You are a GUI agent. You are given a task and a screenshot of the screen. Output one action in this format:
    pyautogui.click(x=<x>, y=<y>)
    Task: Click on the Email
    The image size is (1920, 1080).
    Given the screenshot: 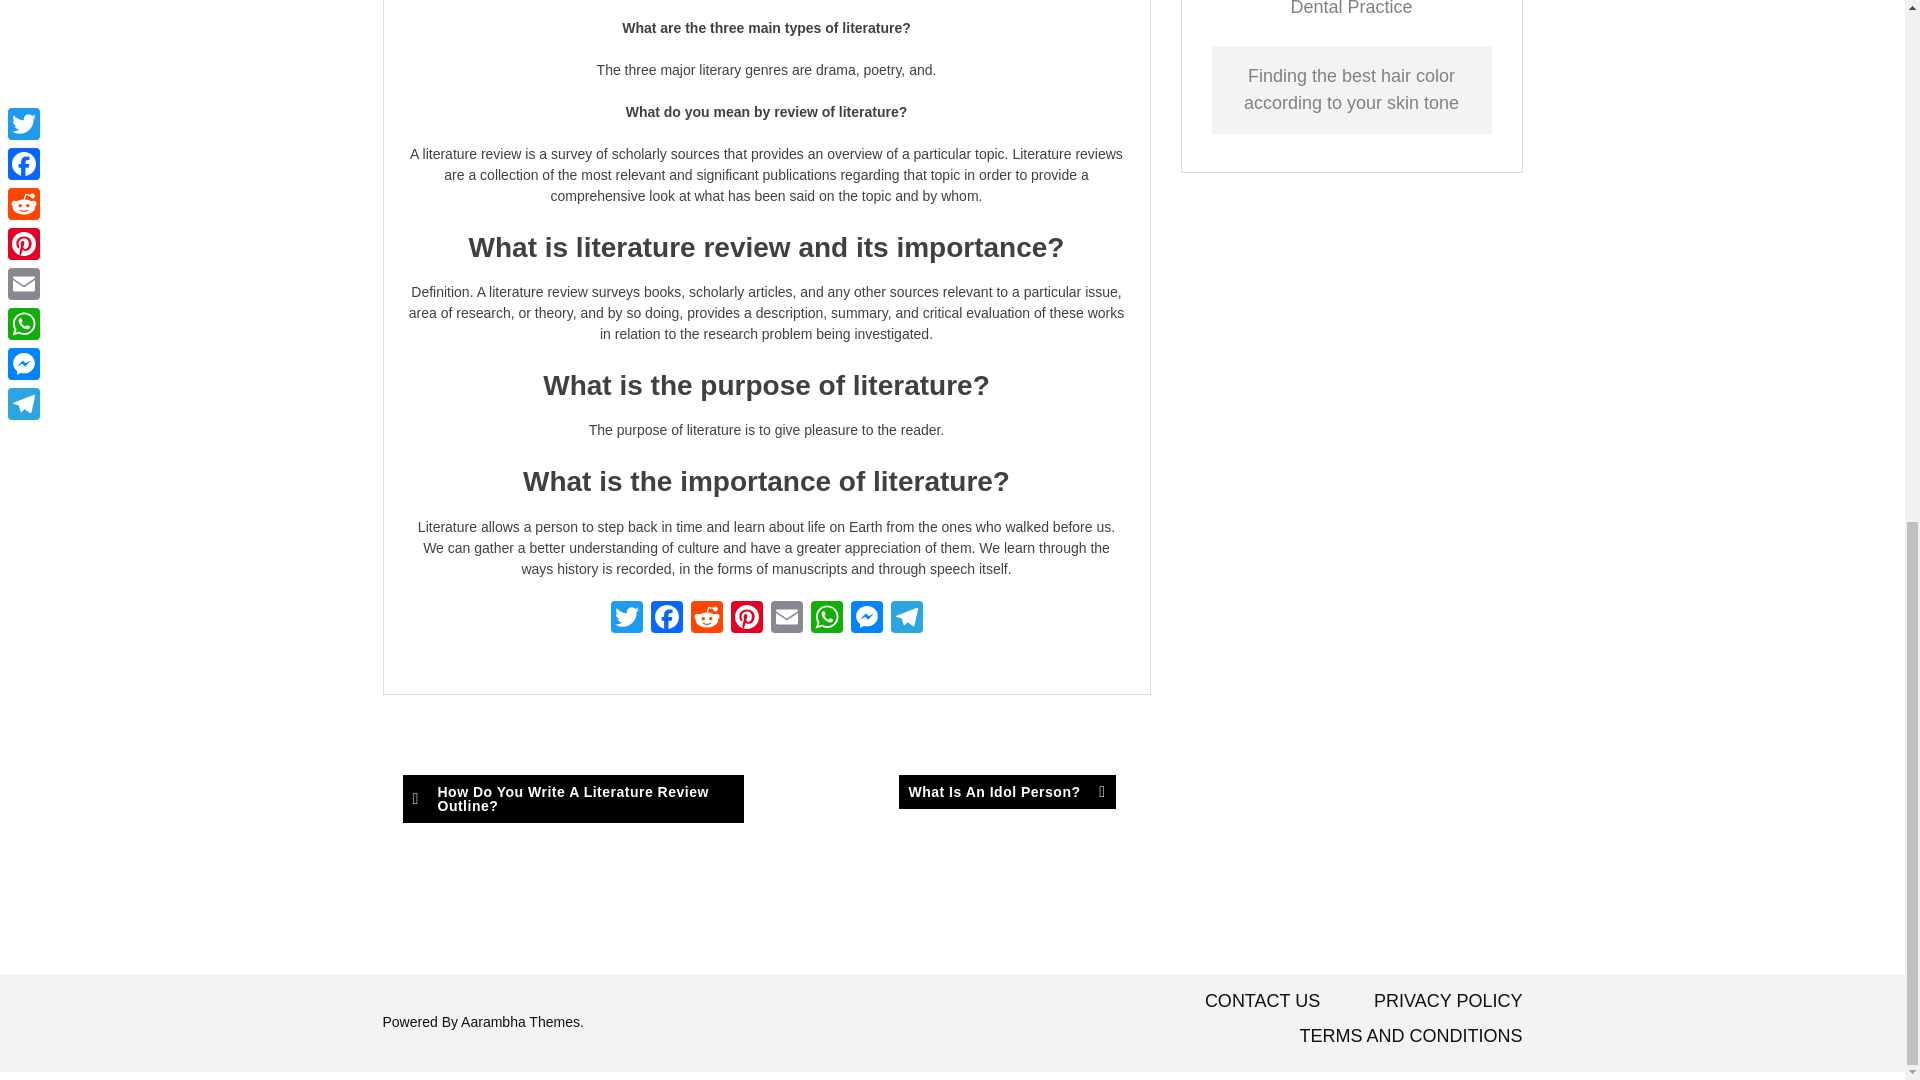 What is the action you would take?
    pyautogui.click(x=786, y=619)
    